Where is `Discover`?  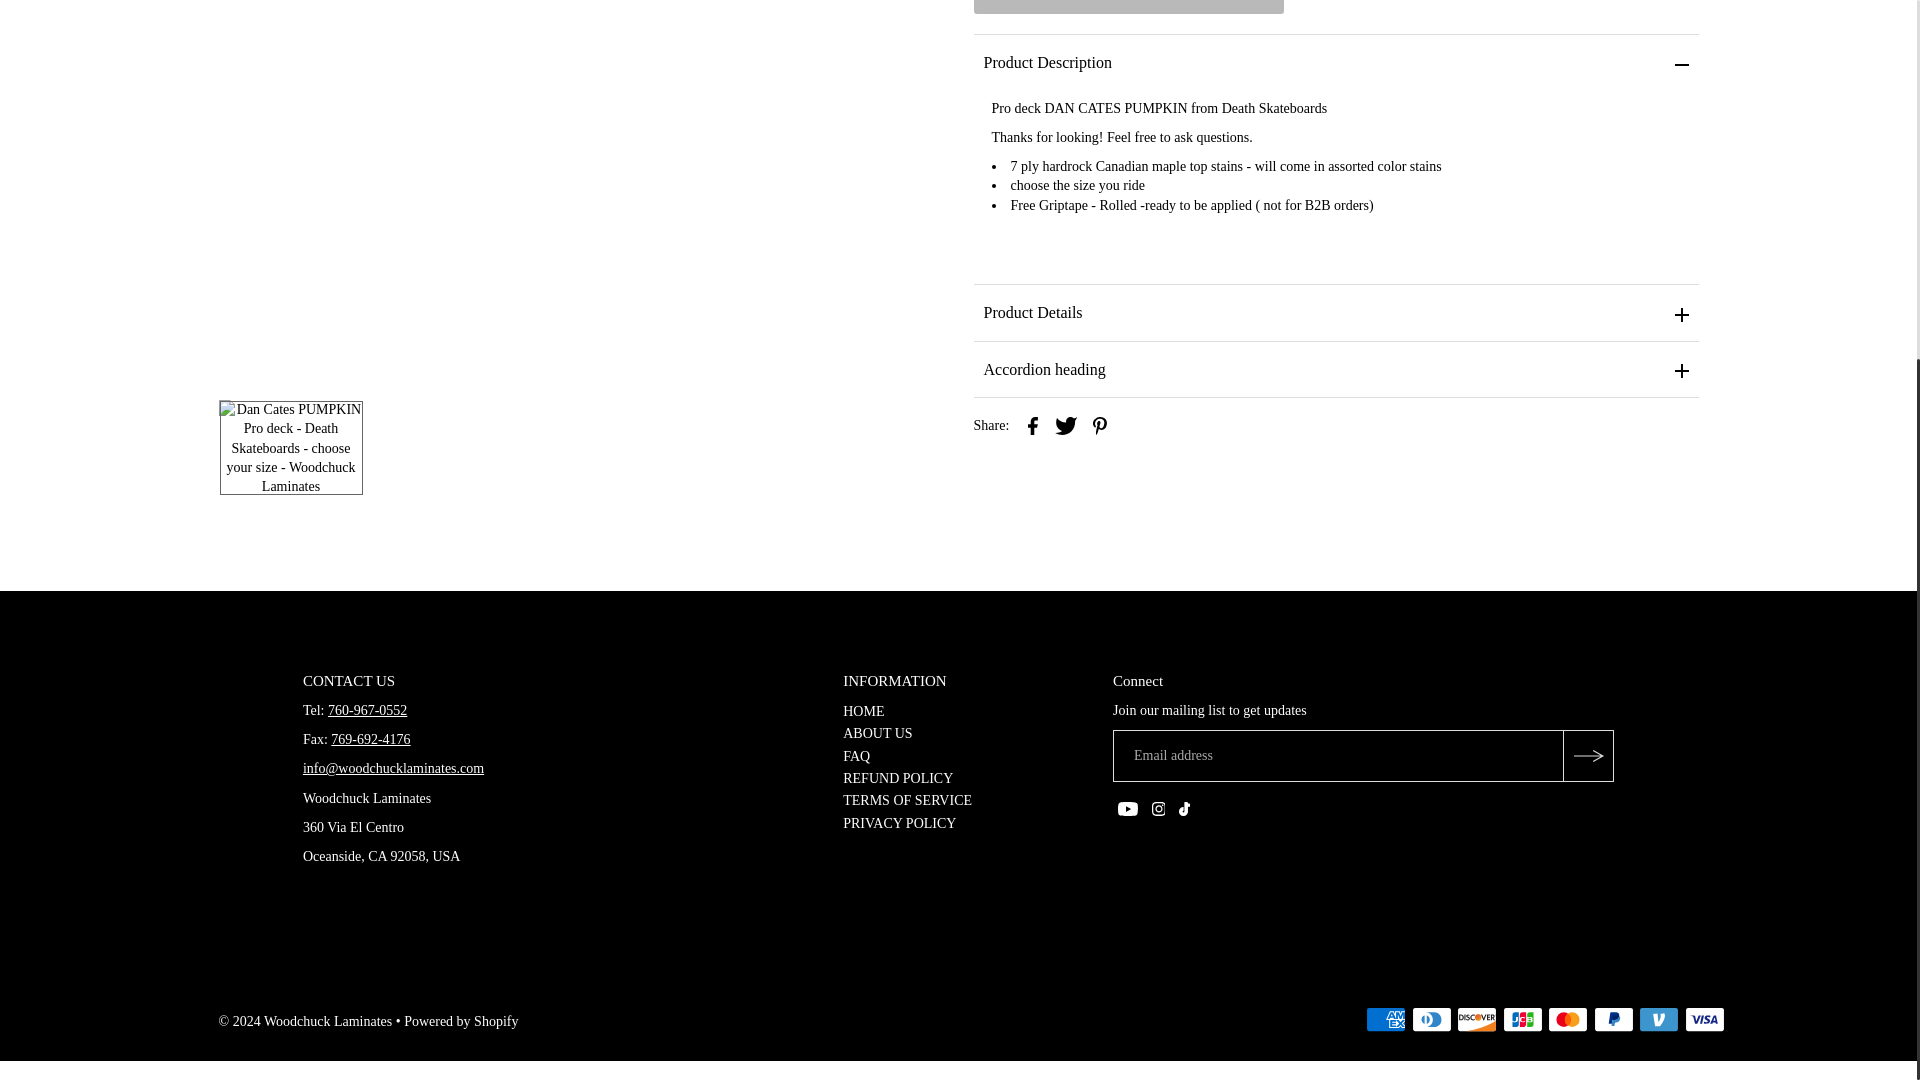
Discover is located at coordinates (1477, 1019).